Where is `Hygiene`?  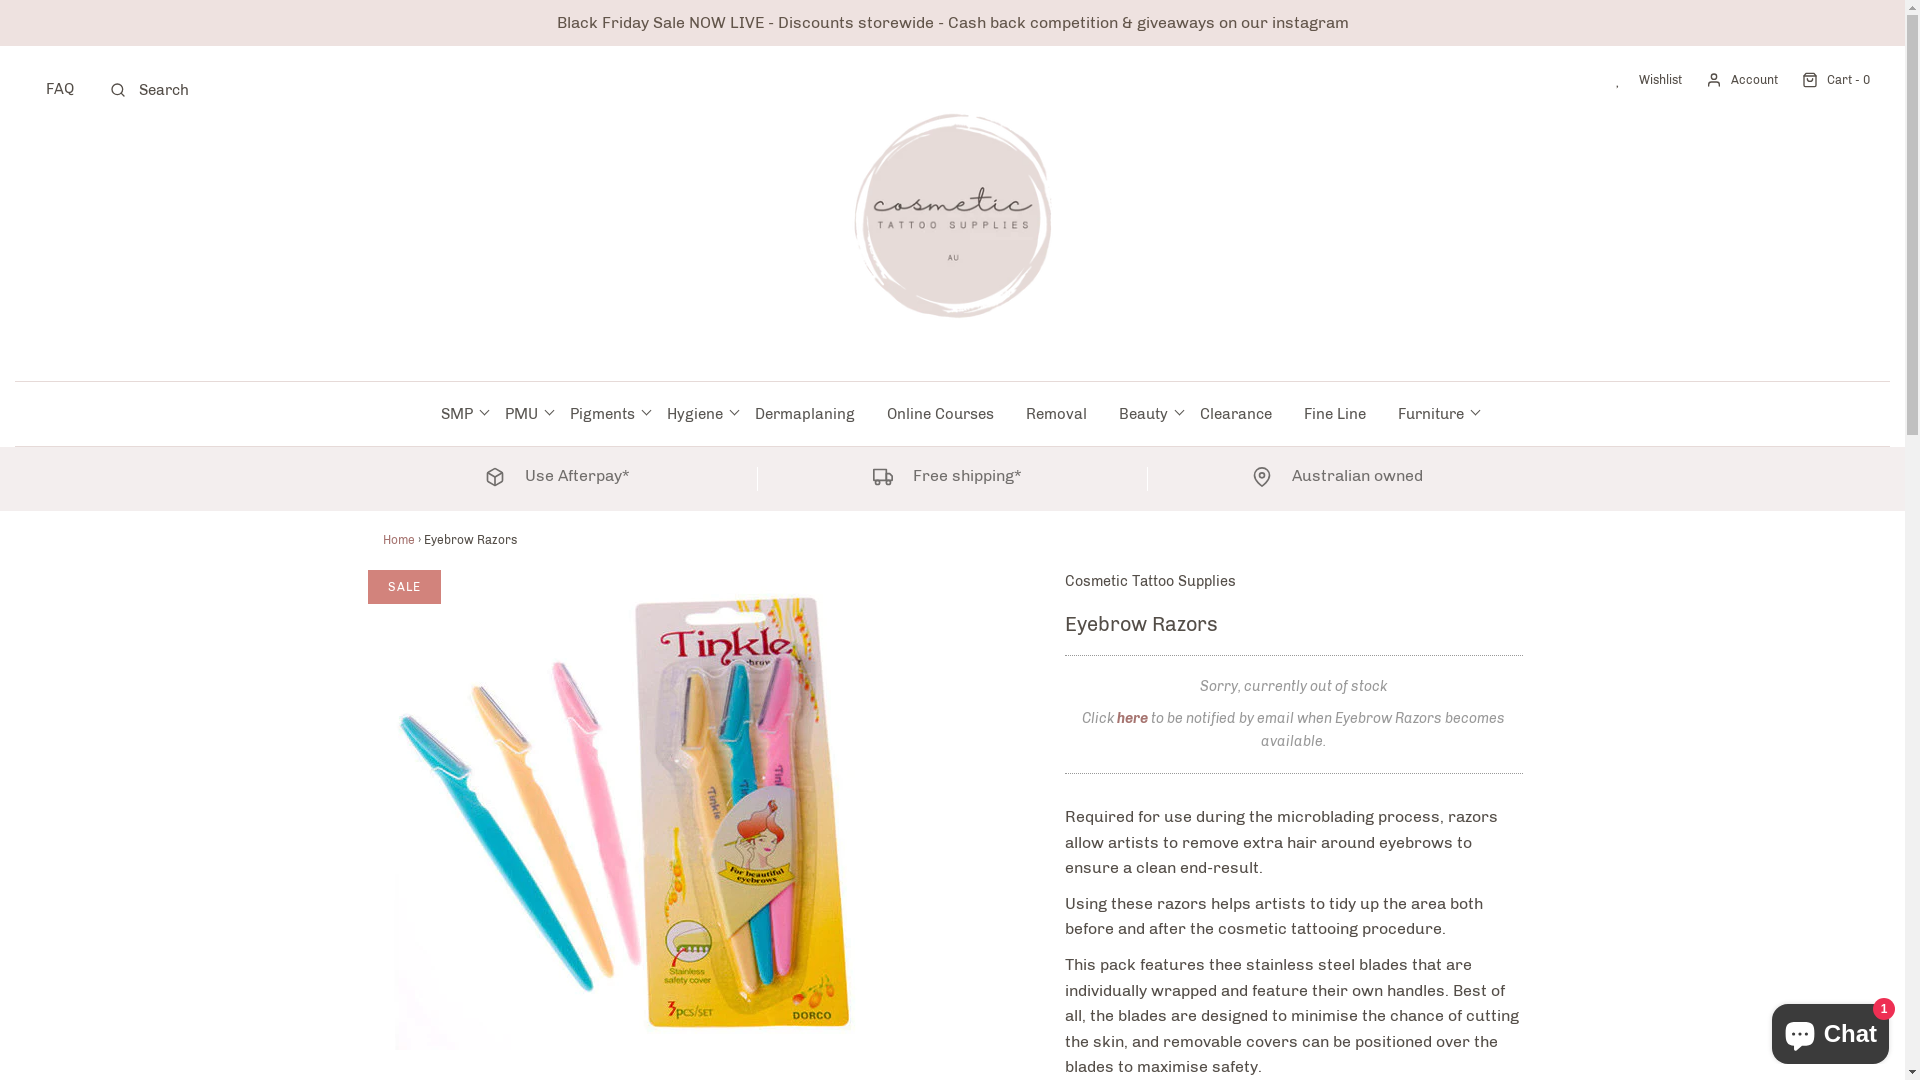 Hygiene is located at coordinates (695, 414).